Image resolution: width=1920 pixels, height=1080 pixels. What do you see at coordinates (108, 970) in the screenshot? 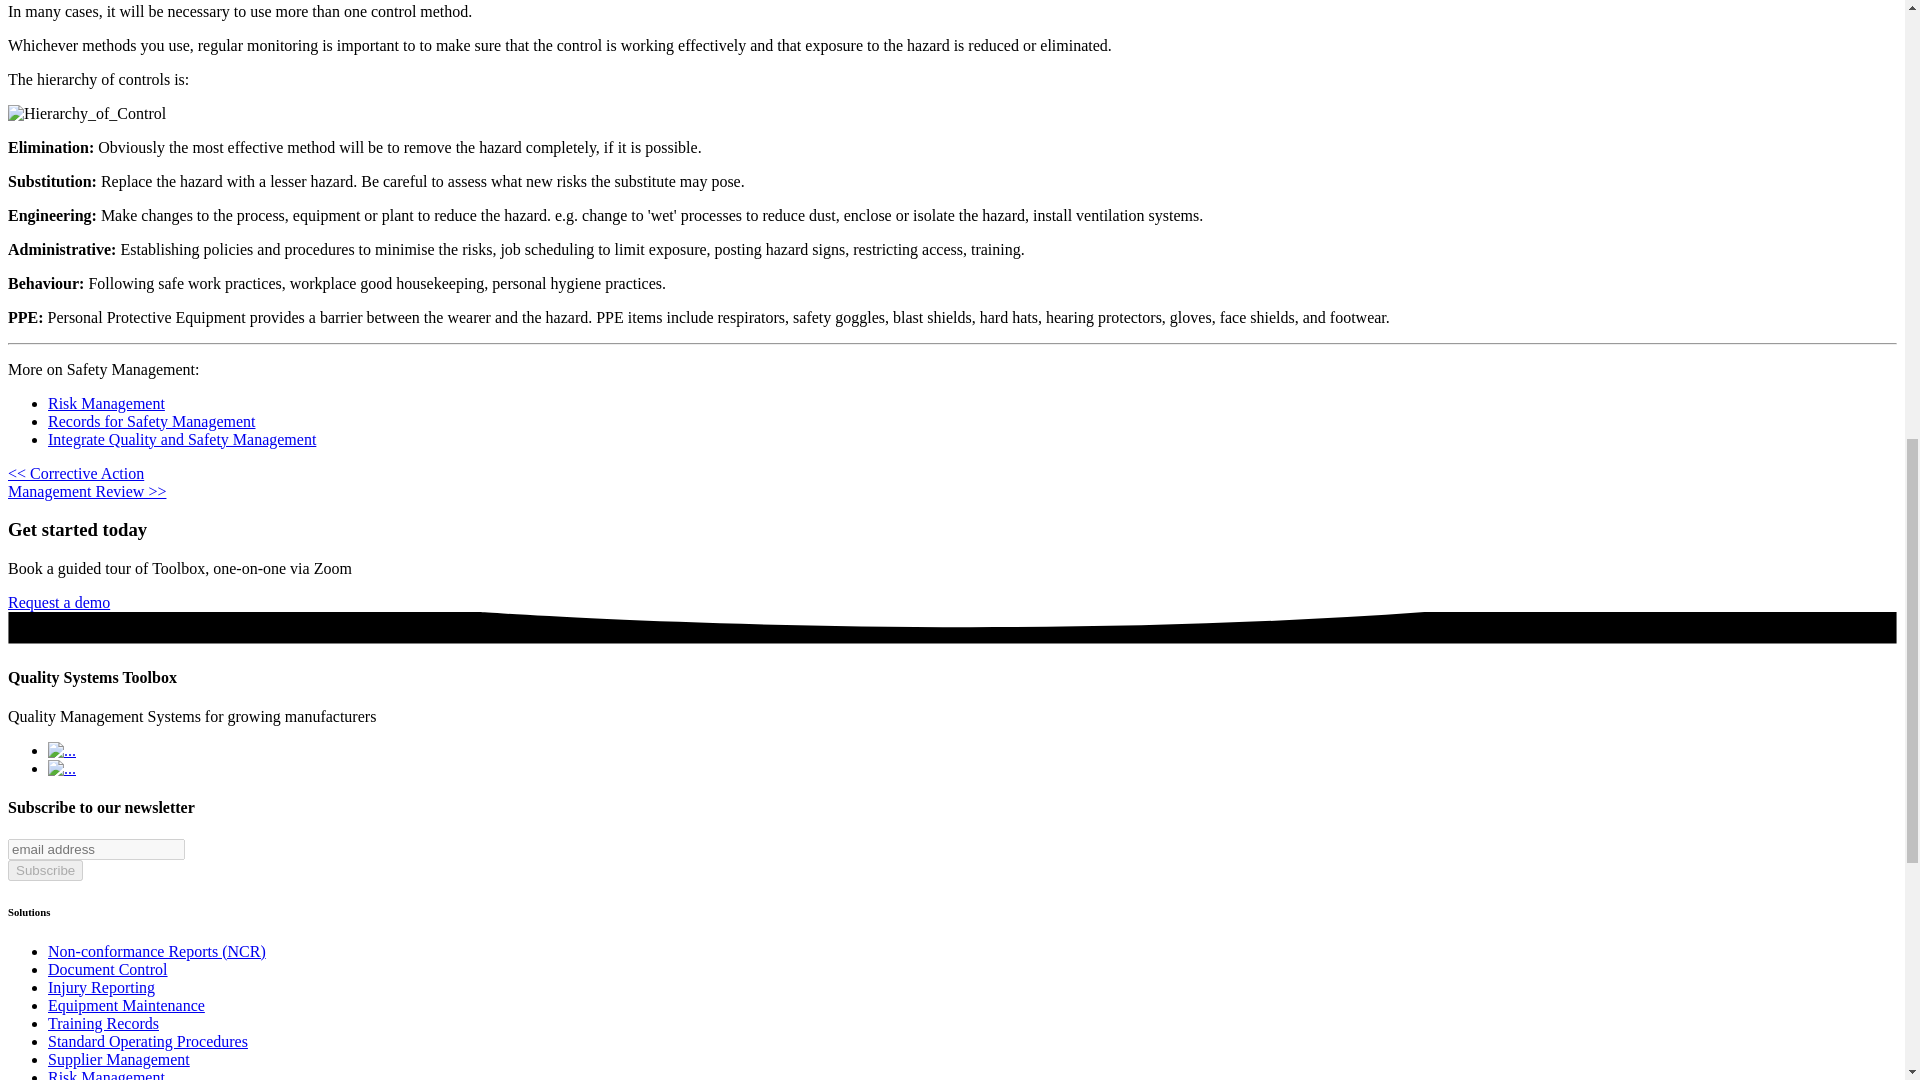
I see `Document Control` at bounding box center [108, 970].